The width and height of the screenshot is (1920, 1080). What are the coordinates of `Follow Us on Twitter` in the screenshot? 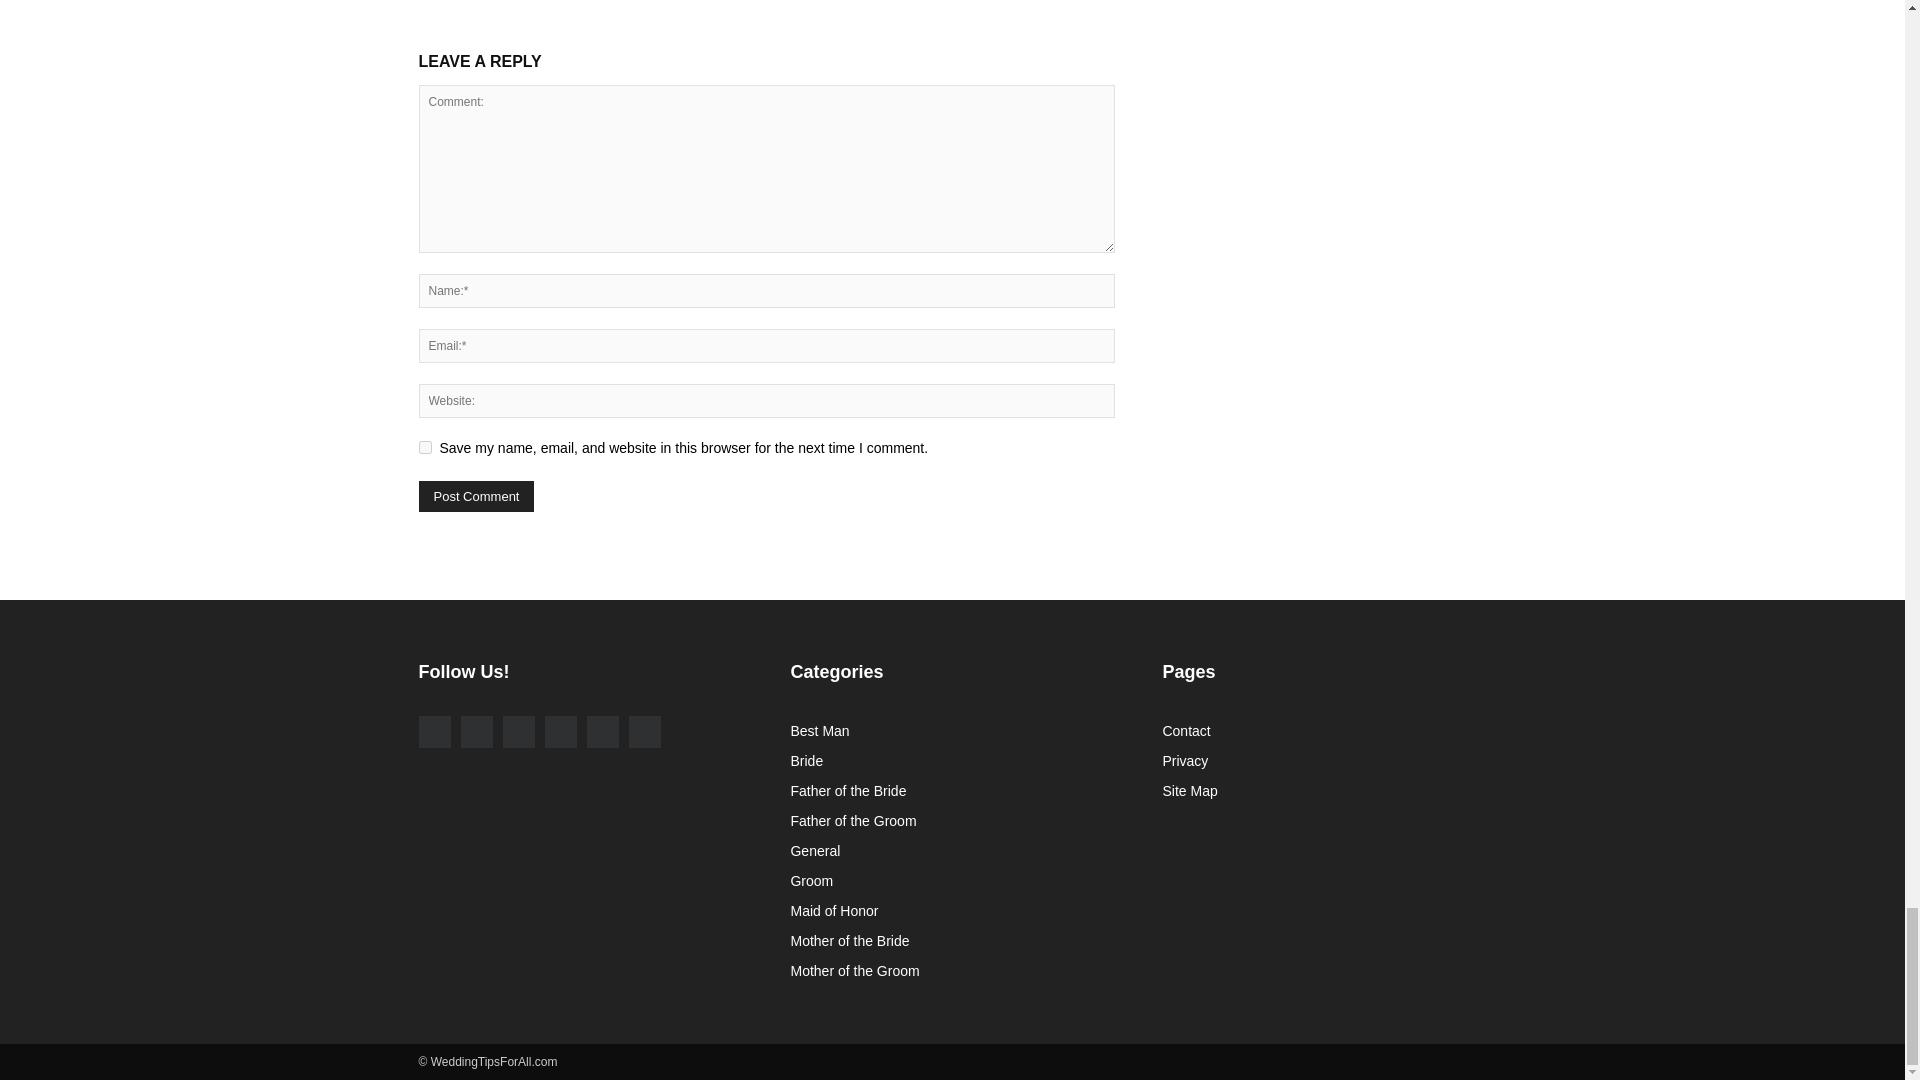 It's located at (517, 732).